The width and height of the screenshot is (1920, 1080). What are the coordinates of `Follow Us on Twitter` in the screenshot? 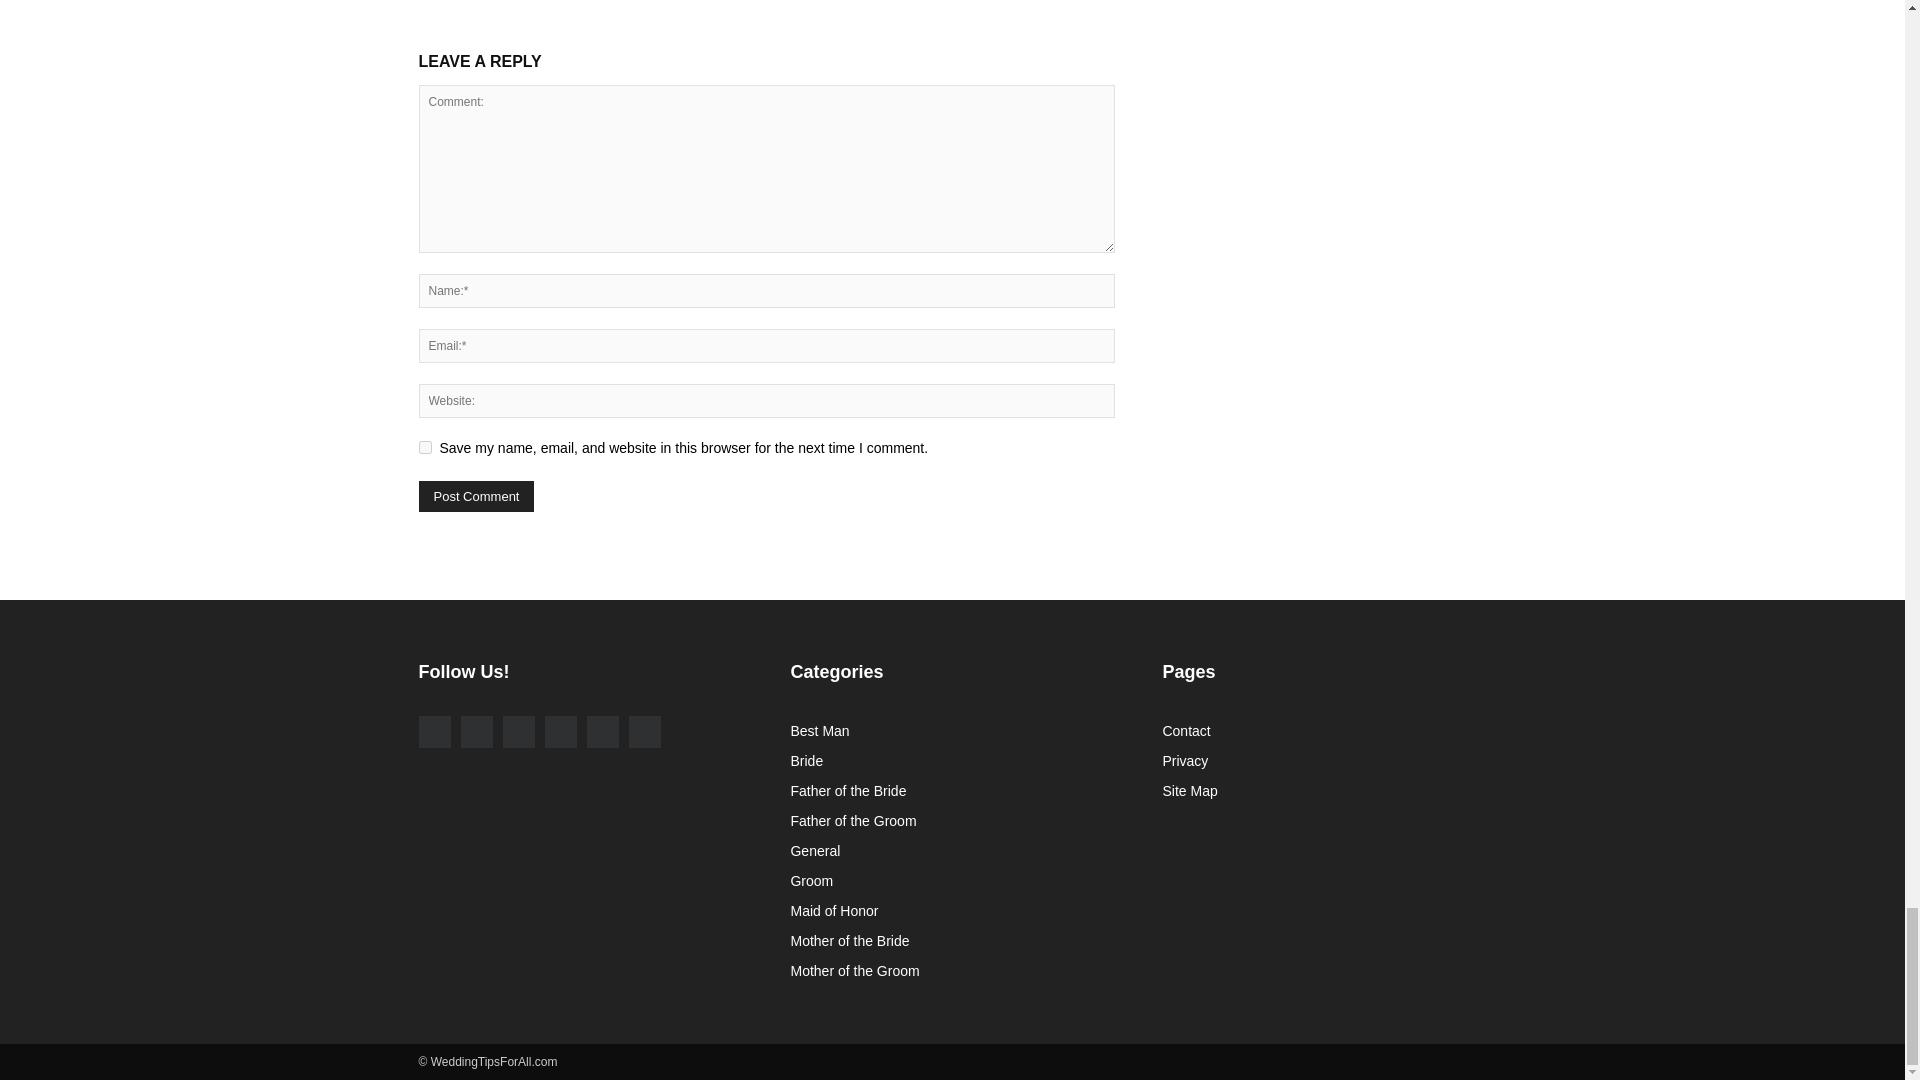 It's located at (517, 732).